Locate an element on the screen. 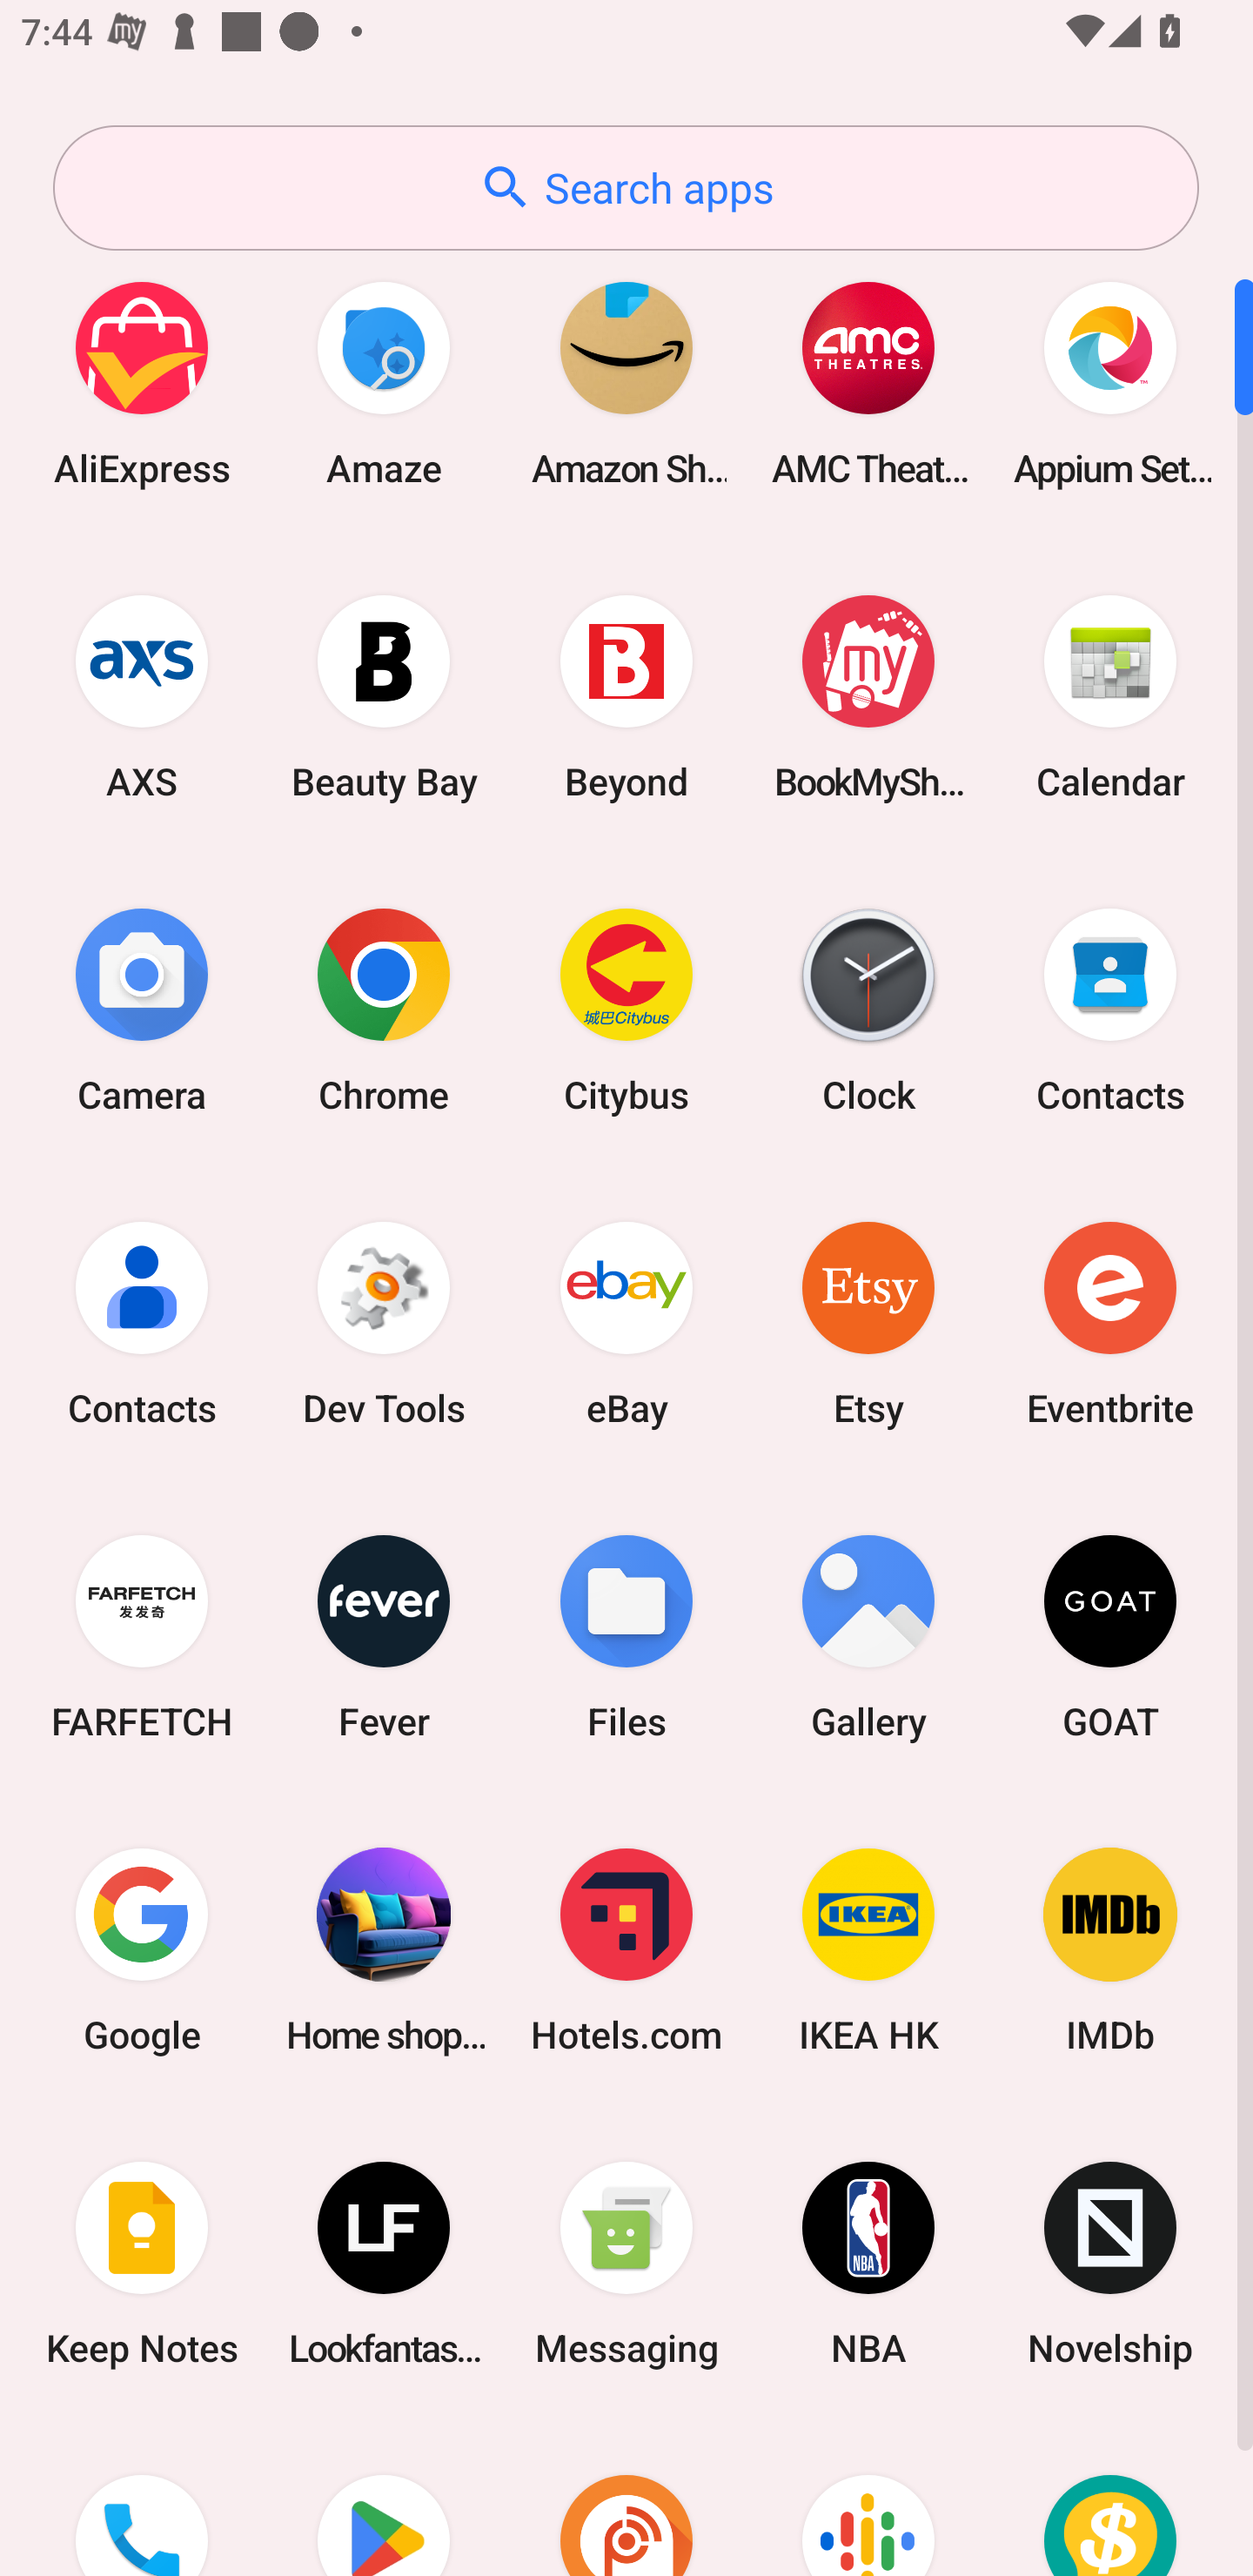 Image resolution: width=1253 pixels, height=2576 pixels. Podcast Addict is located at coordinates (626, 2499).